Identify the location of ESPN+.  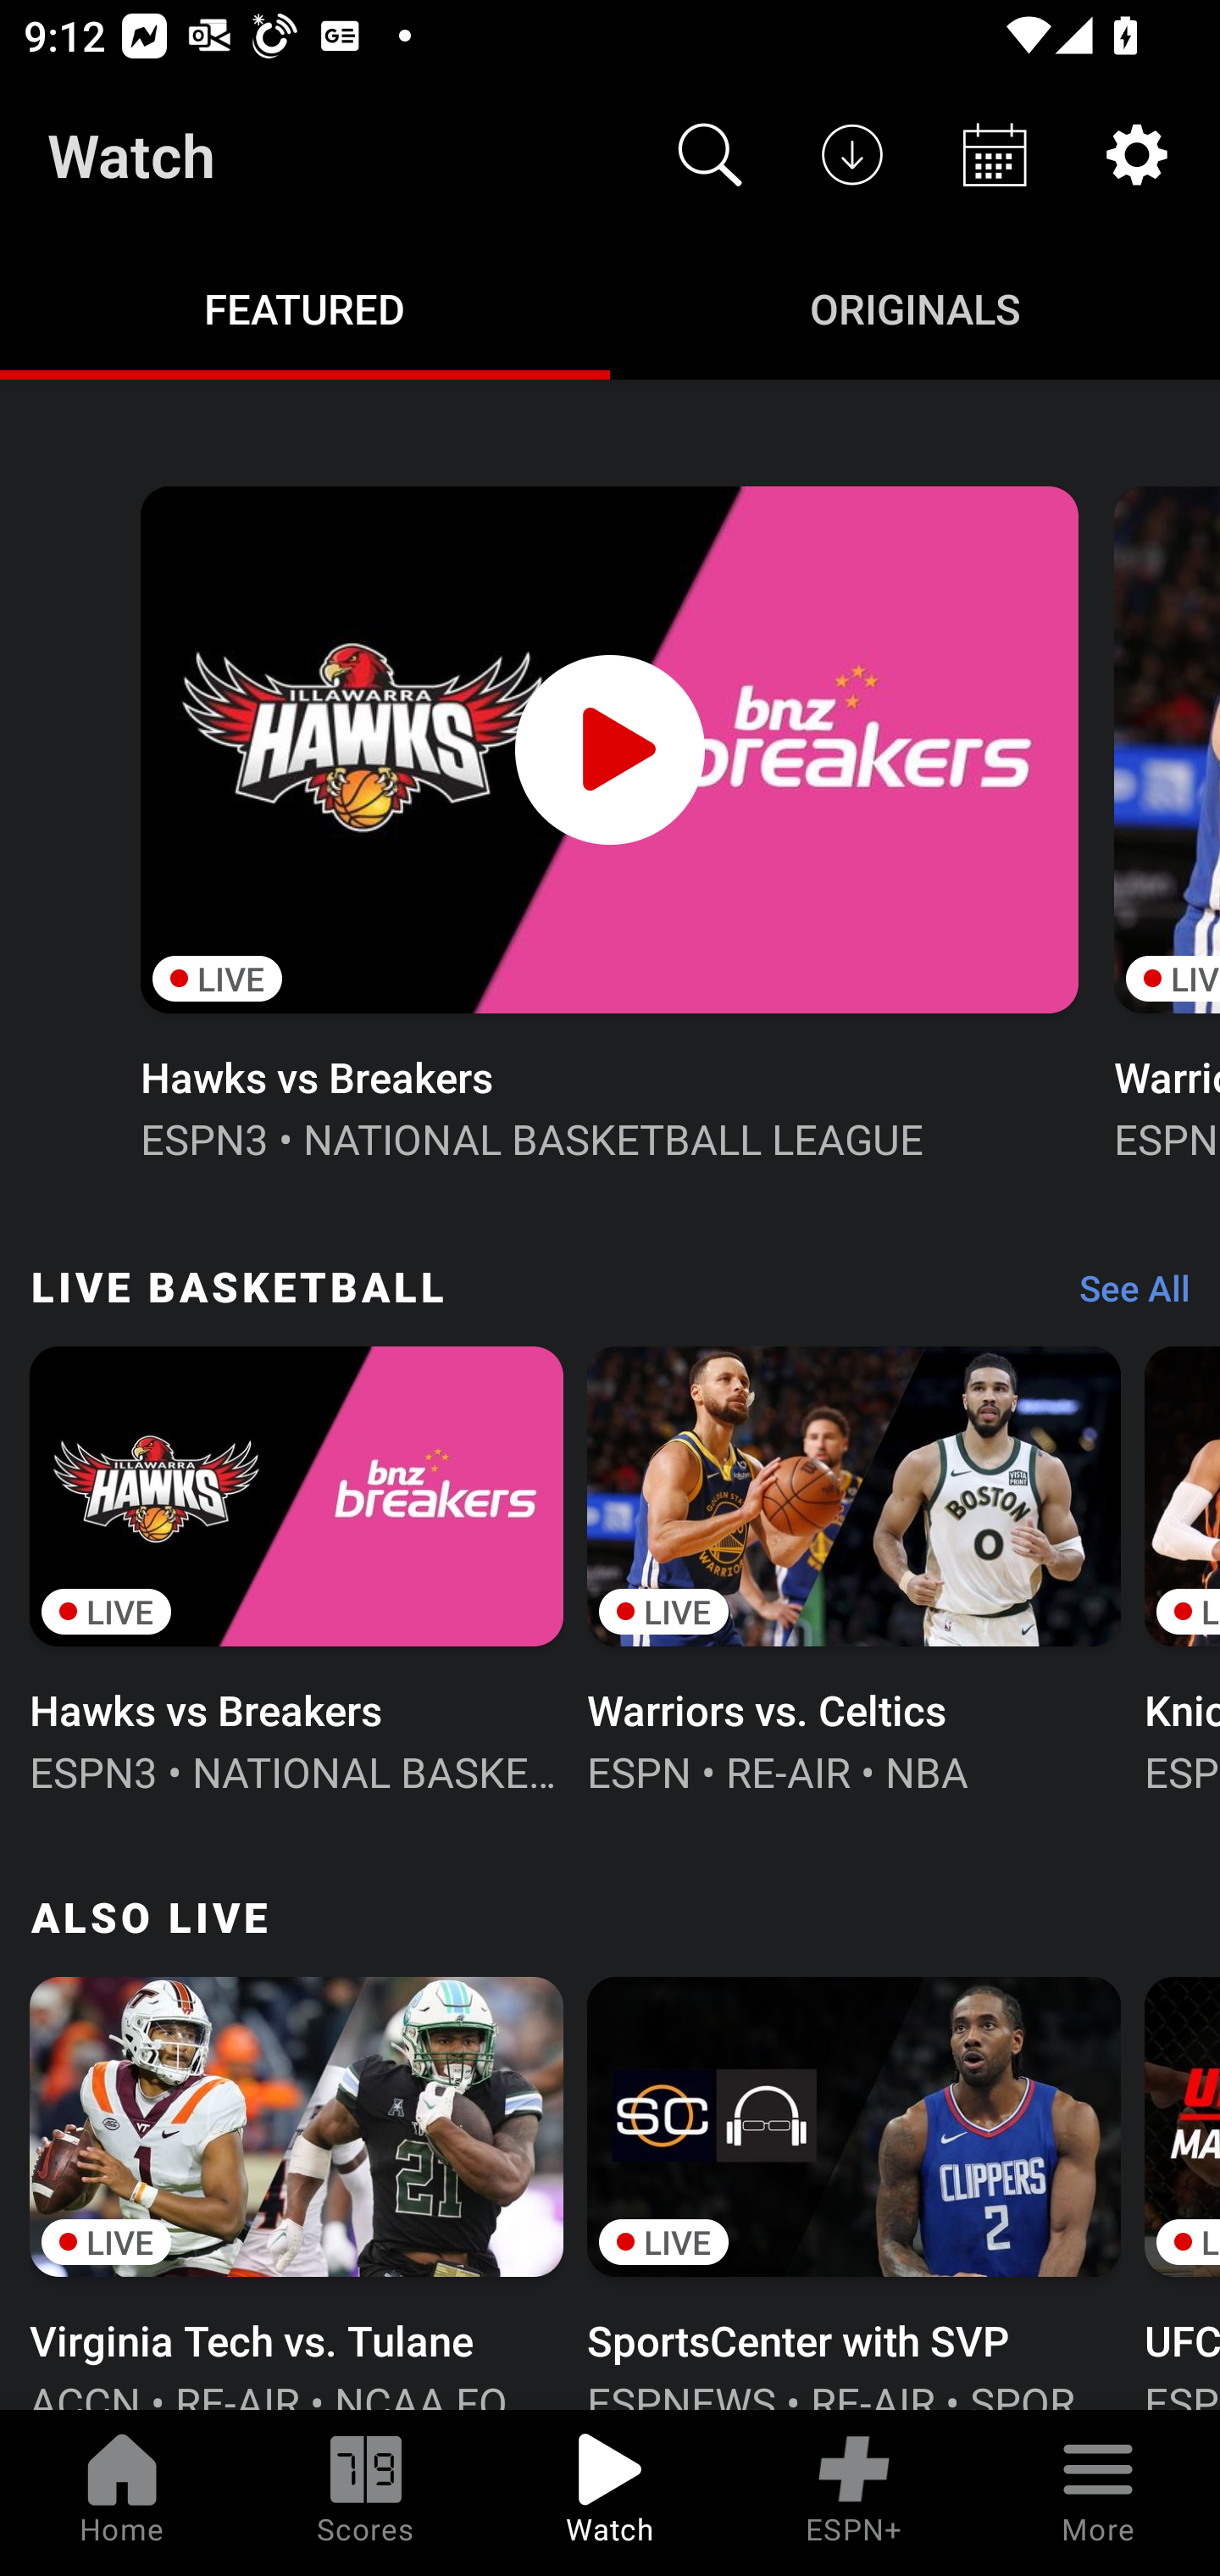
(854, 2493).